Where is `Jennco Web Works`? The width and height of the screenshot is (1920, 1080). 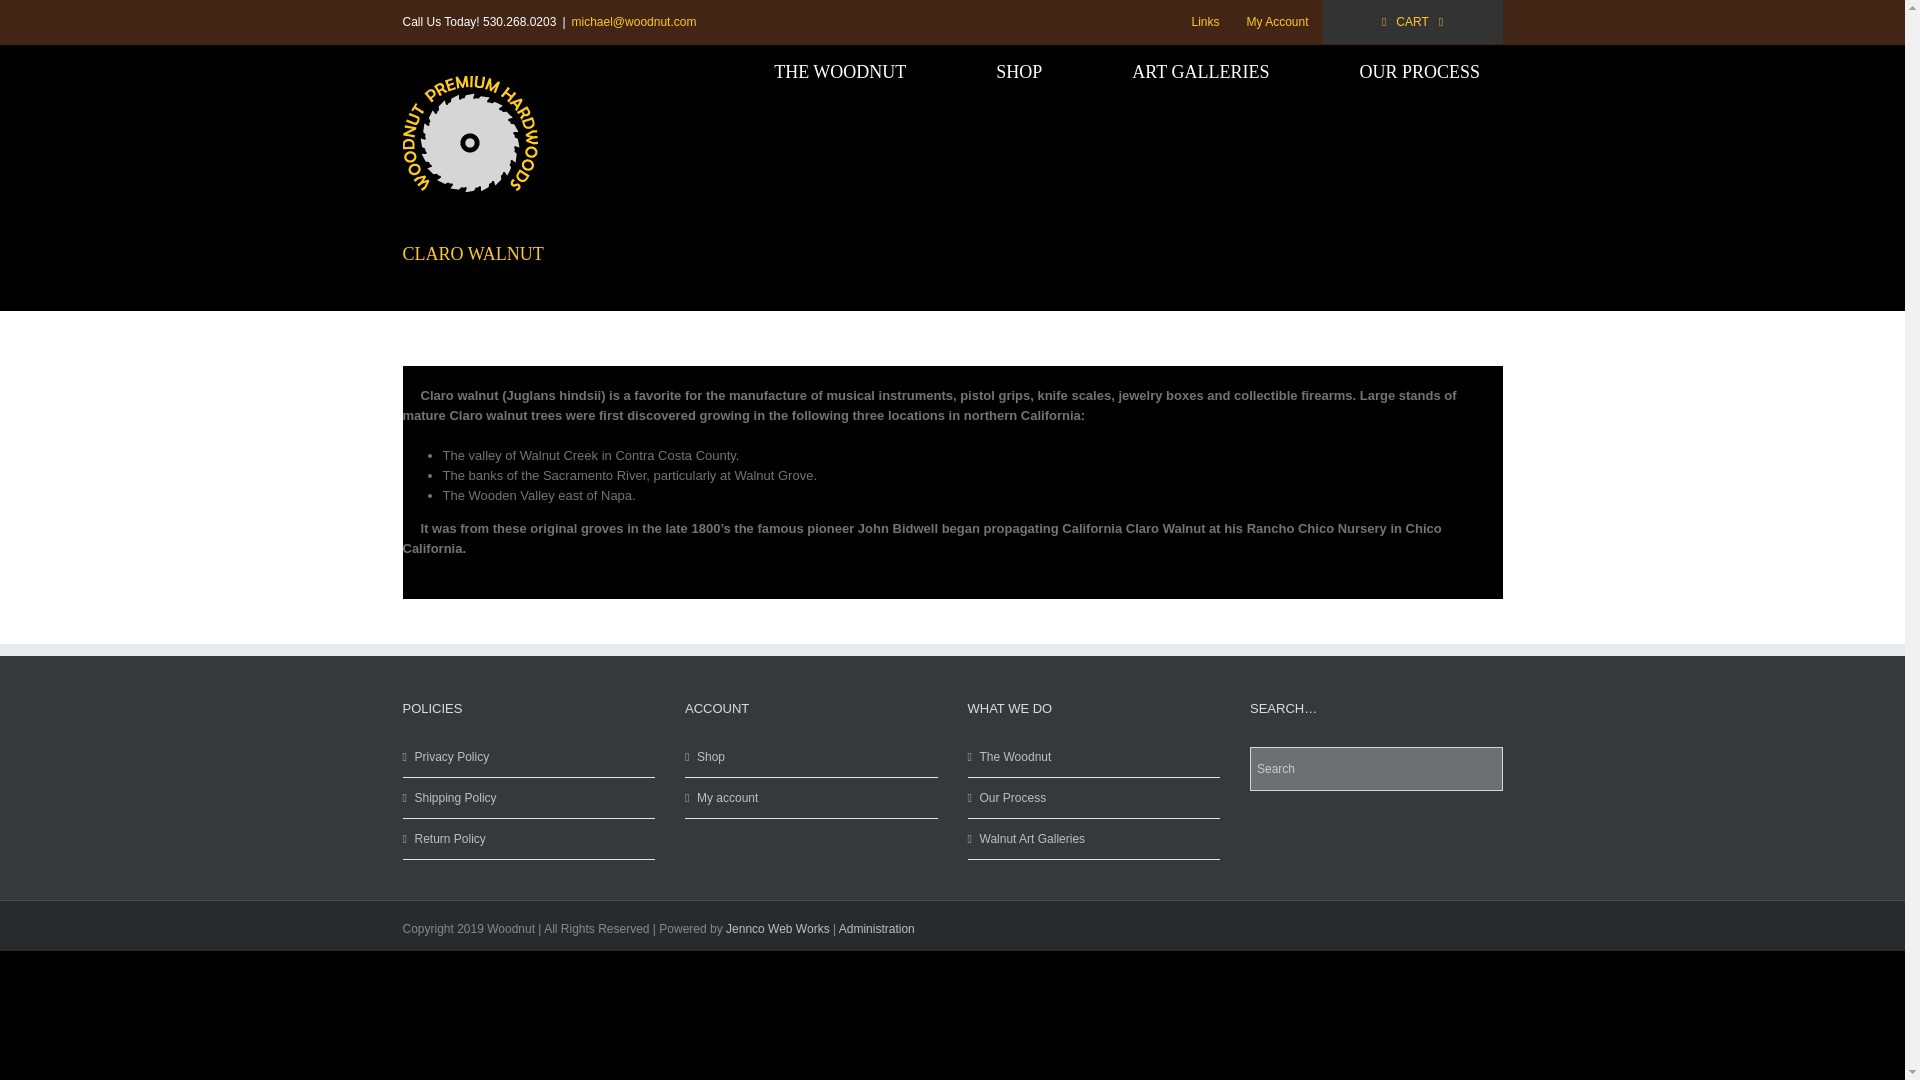
Jennco Web Works is located at coordinates (777, 929).